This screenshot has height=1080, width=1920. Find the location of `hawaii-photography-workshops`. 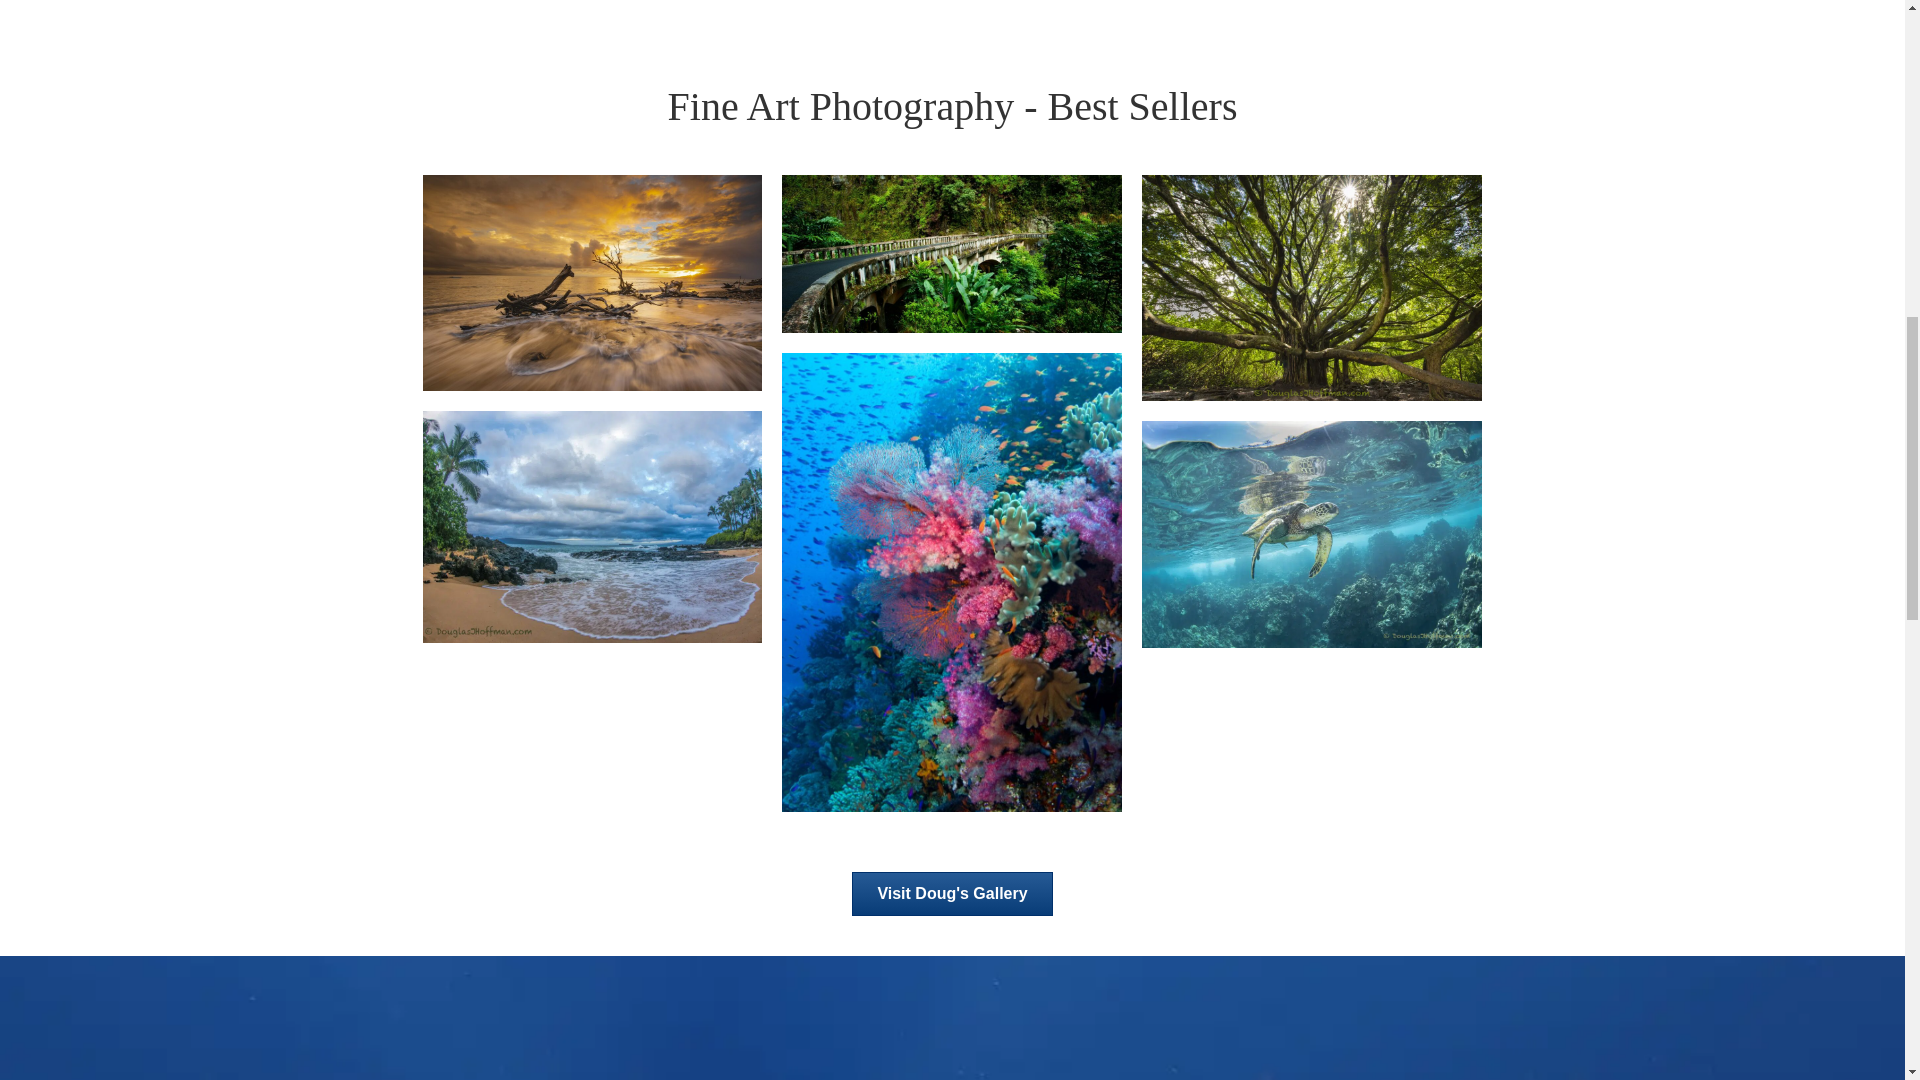

hawaii-photography-workshops is located at coordinates (951, 252).